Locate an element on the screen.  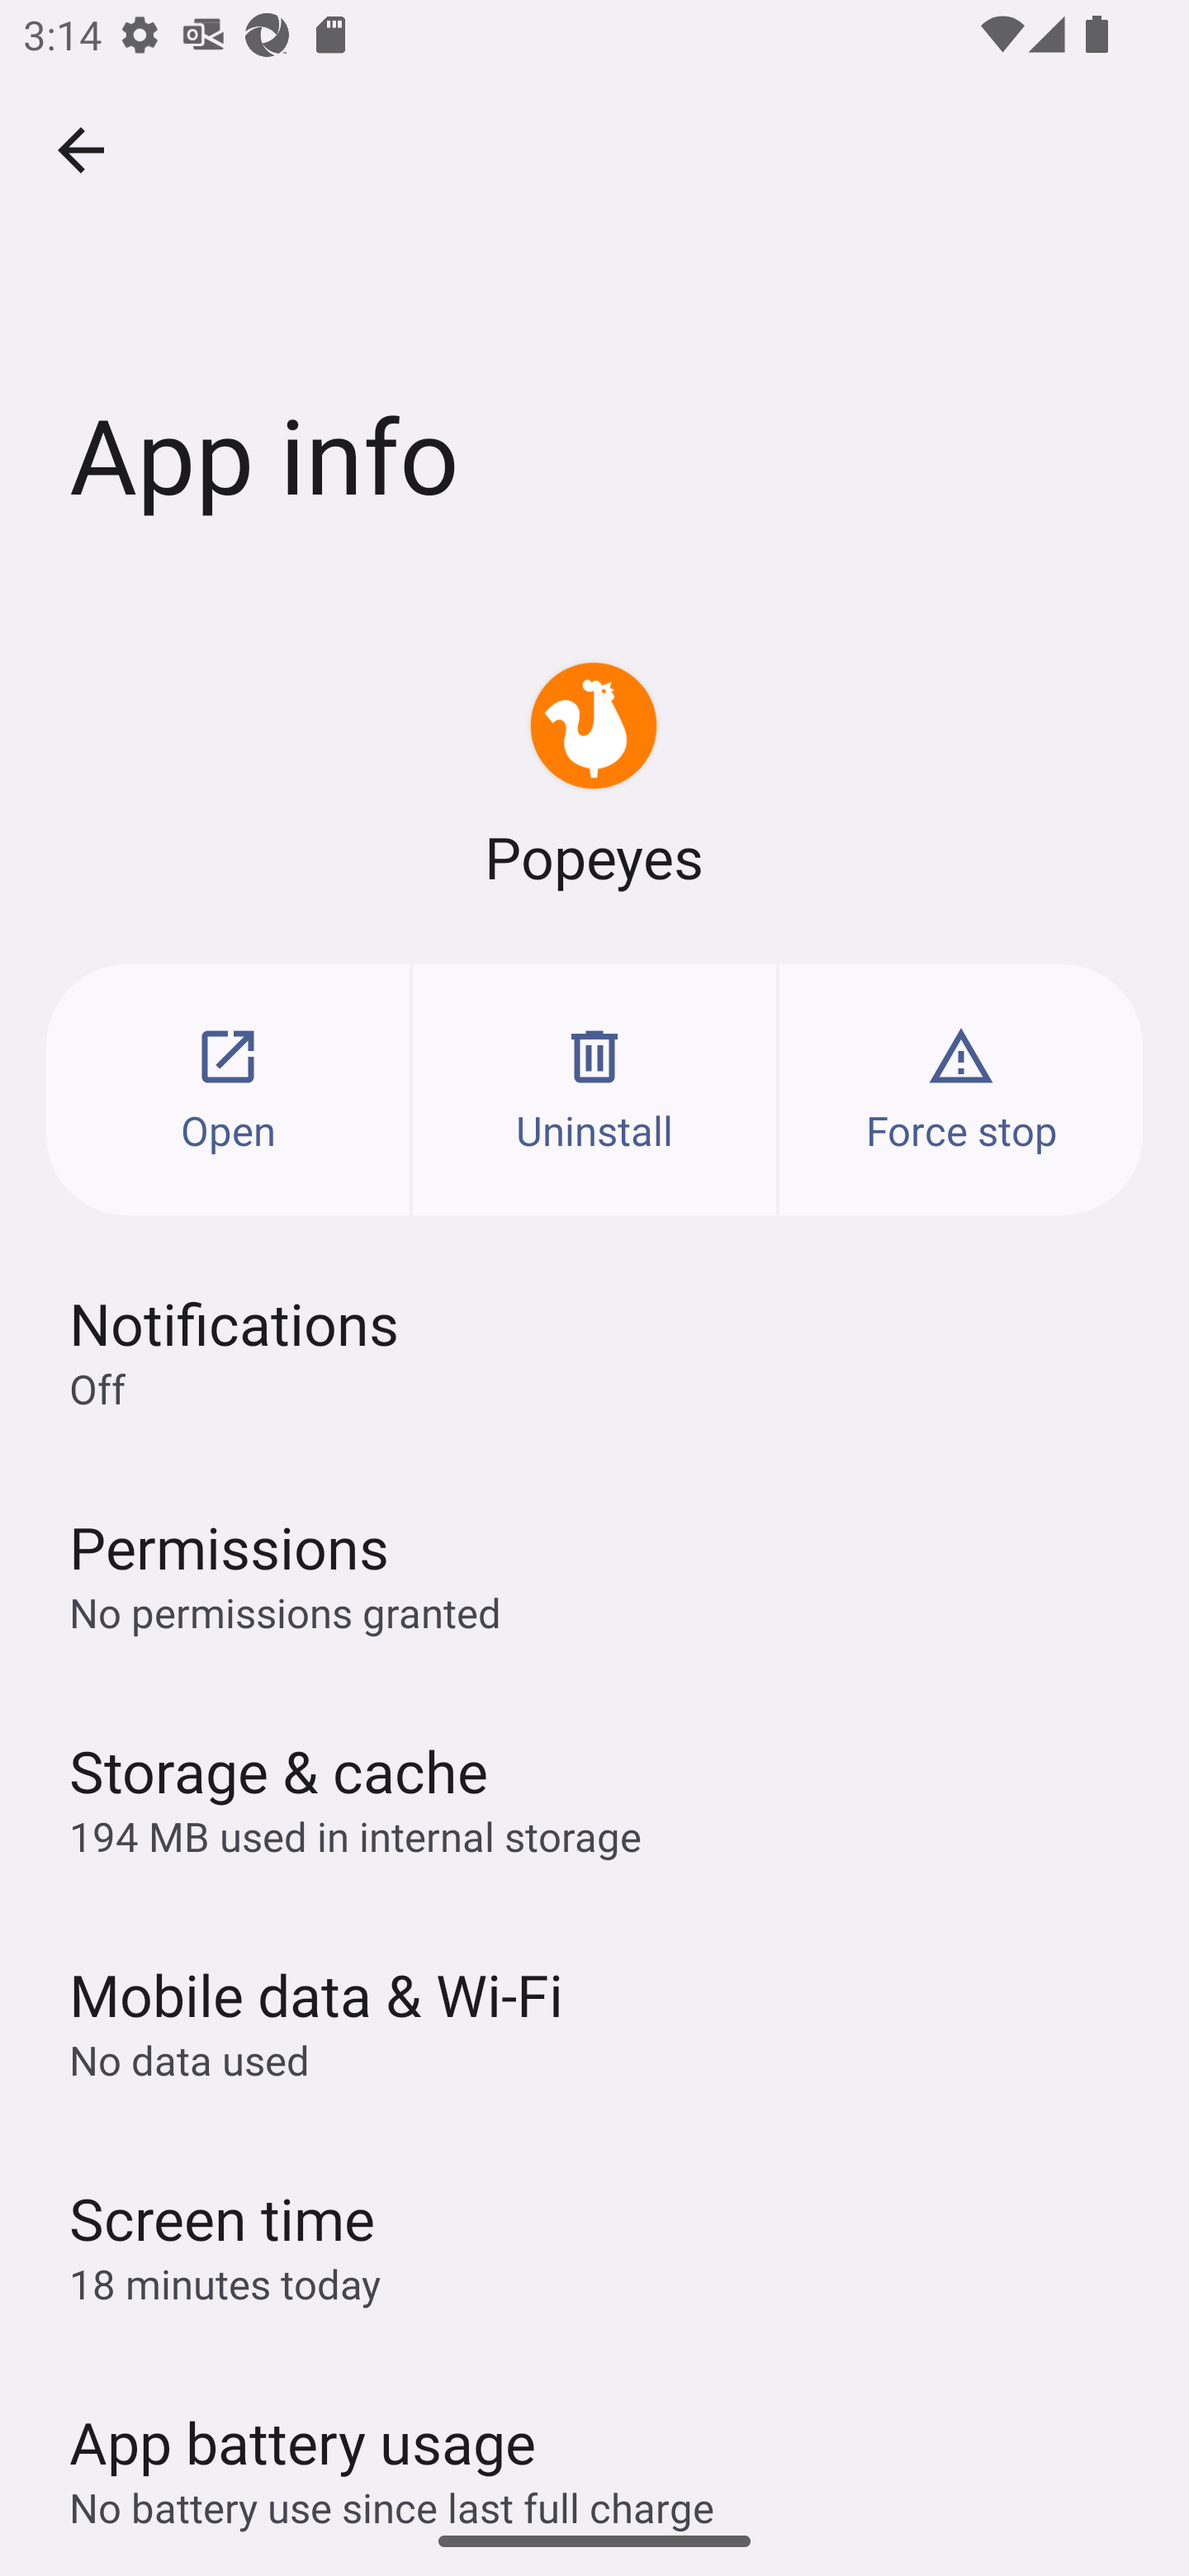
Notifications Off is located at coordinates (594, 1351).